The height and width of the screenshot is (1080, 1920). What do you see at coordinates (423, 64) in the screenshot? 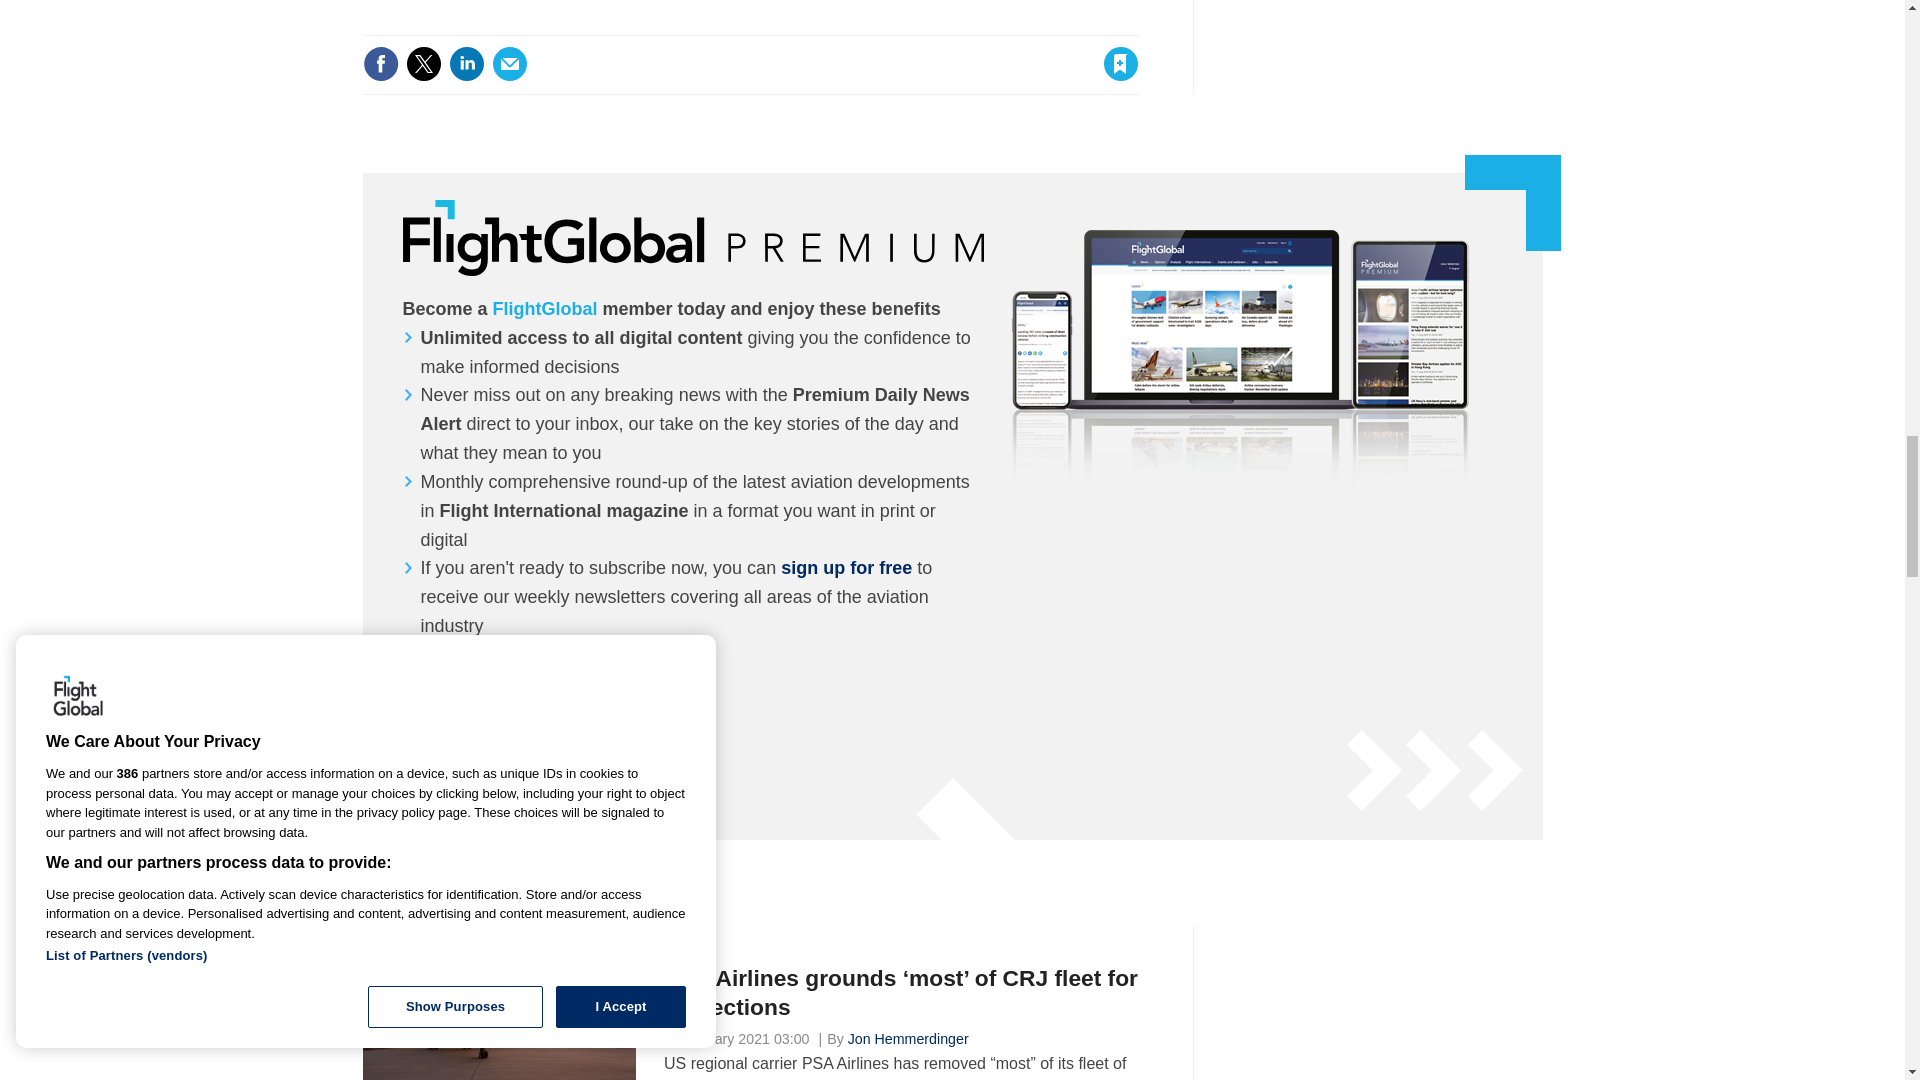
I see `Share this on Twitter` at bounding box center [423, 64].